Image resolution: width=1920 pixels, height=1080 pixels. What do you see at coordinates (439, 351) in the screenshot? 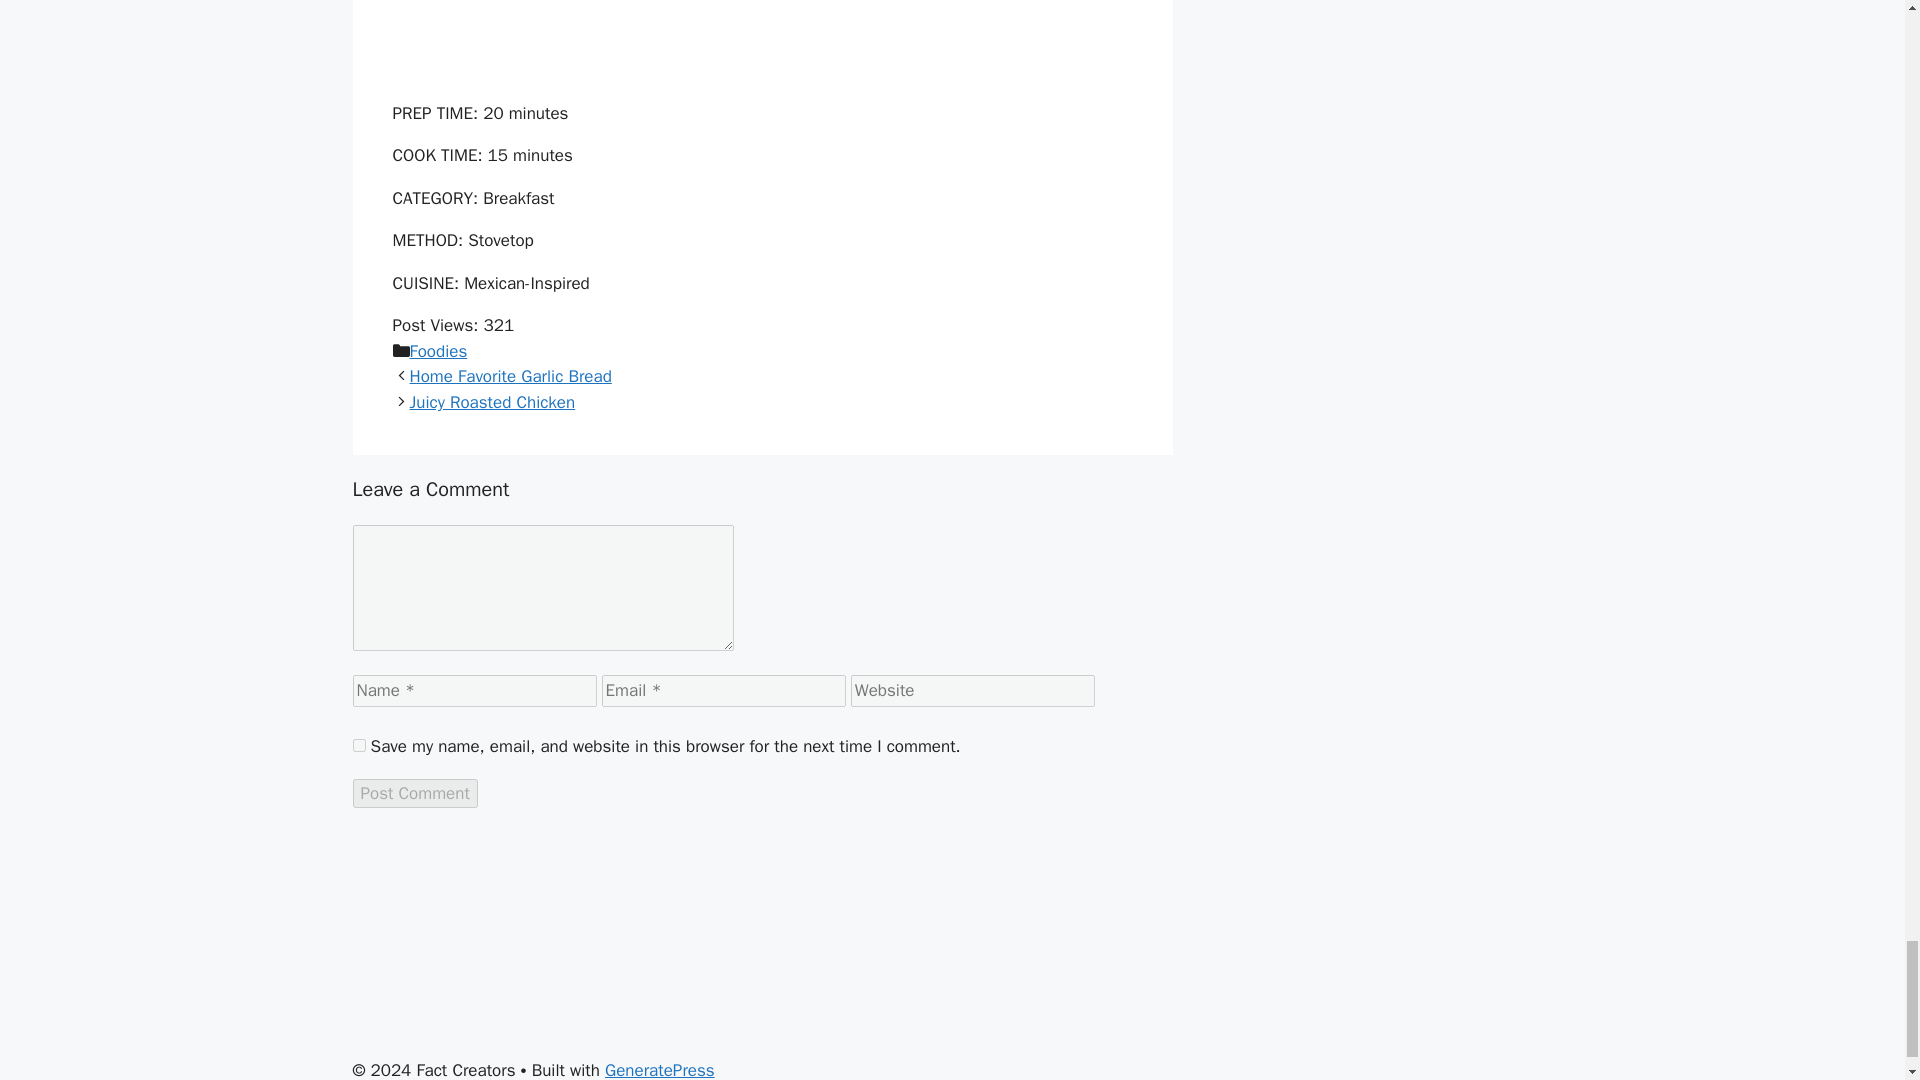
I see `Foodies` at bounding box center [439, 351].